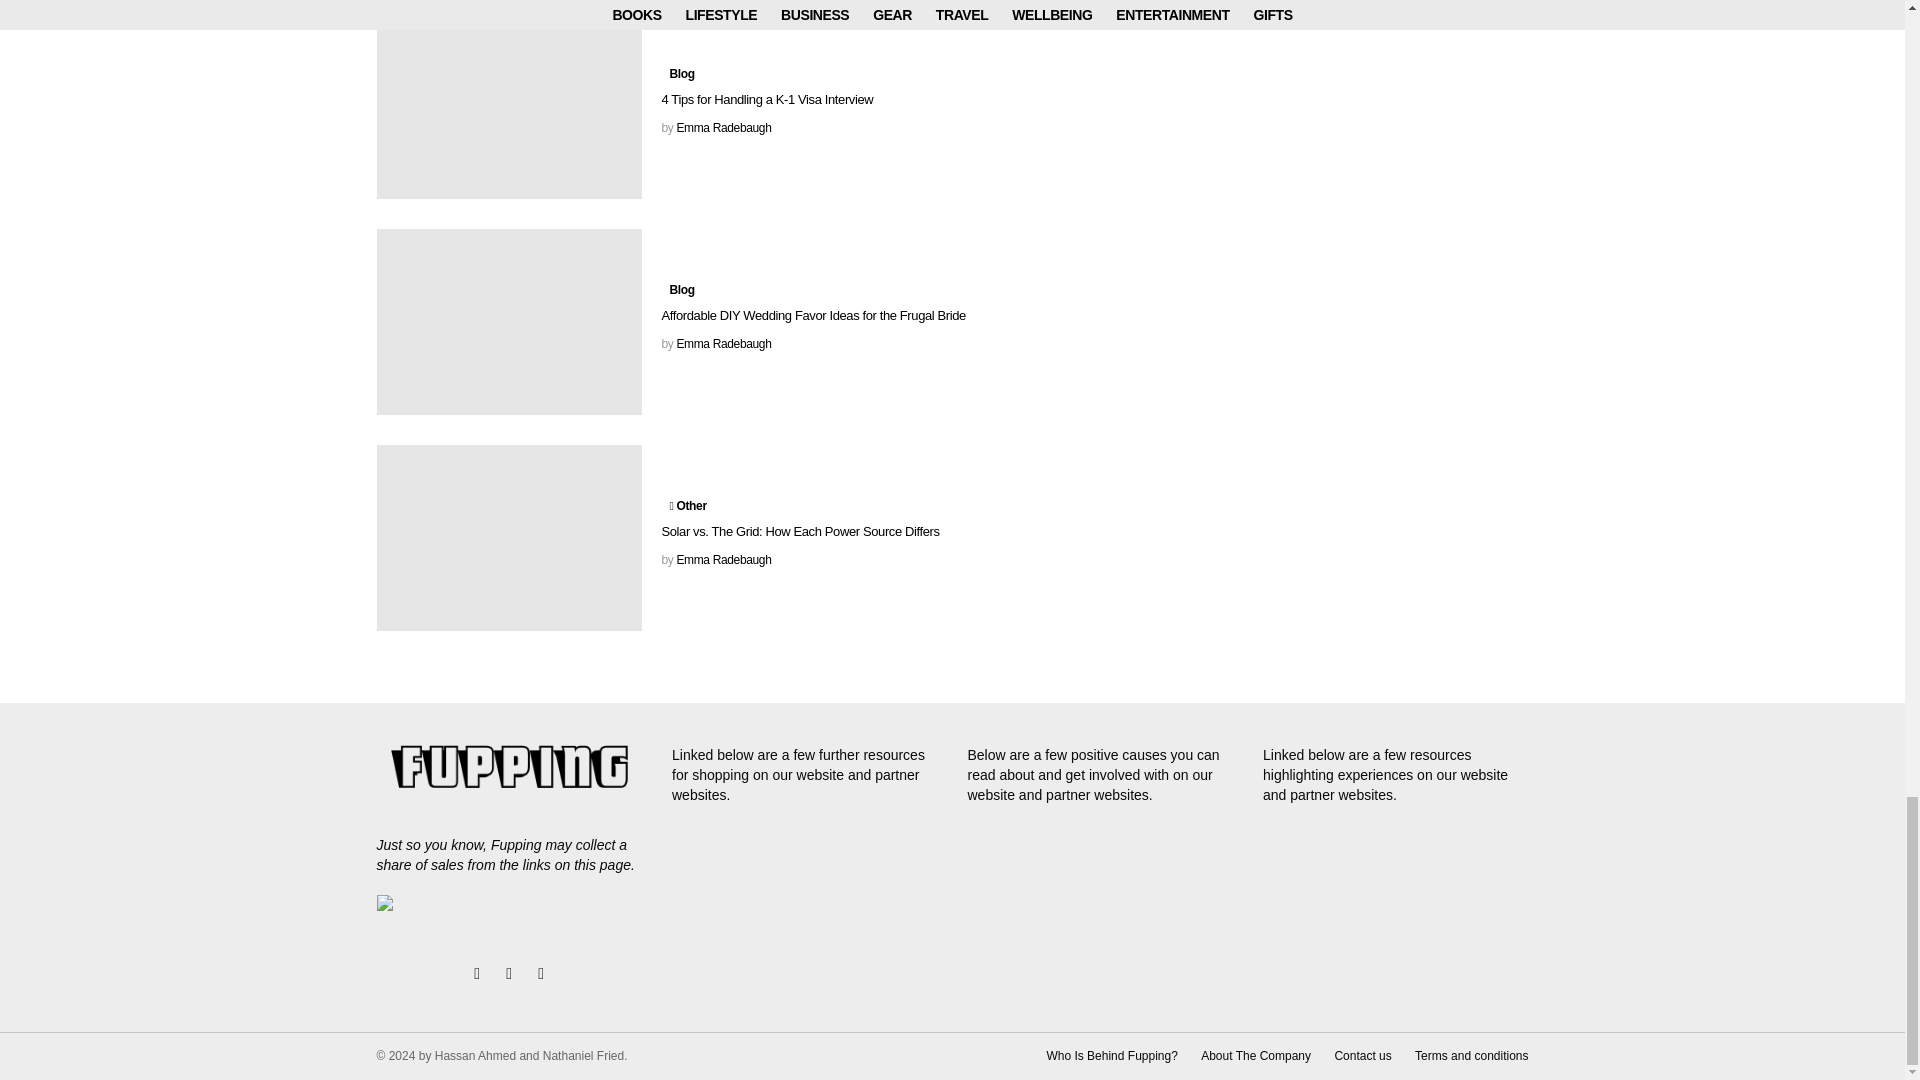  Describe the element at coordinates (508, 537) in the screenshot. I see `Solar vs. The Grid: How Each Power Source Differs` at that location.